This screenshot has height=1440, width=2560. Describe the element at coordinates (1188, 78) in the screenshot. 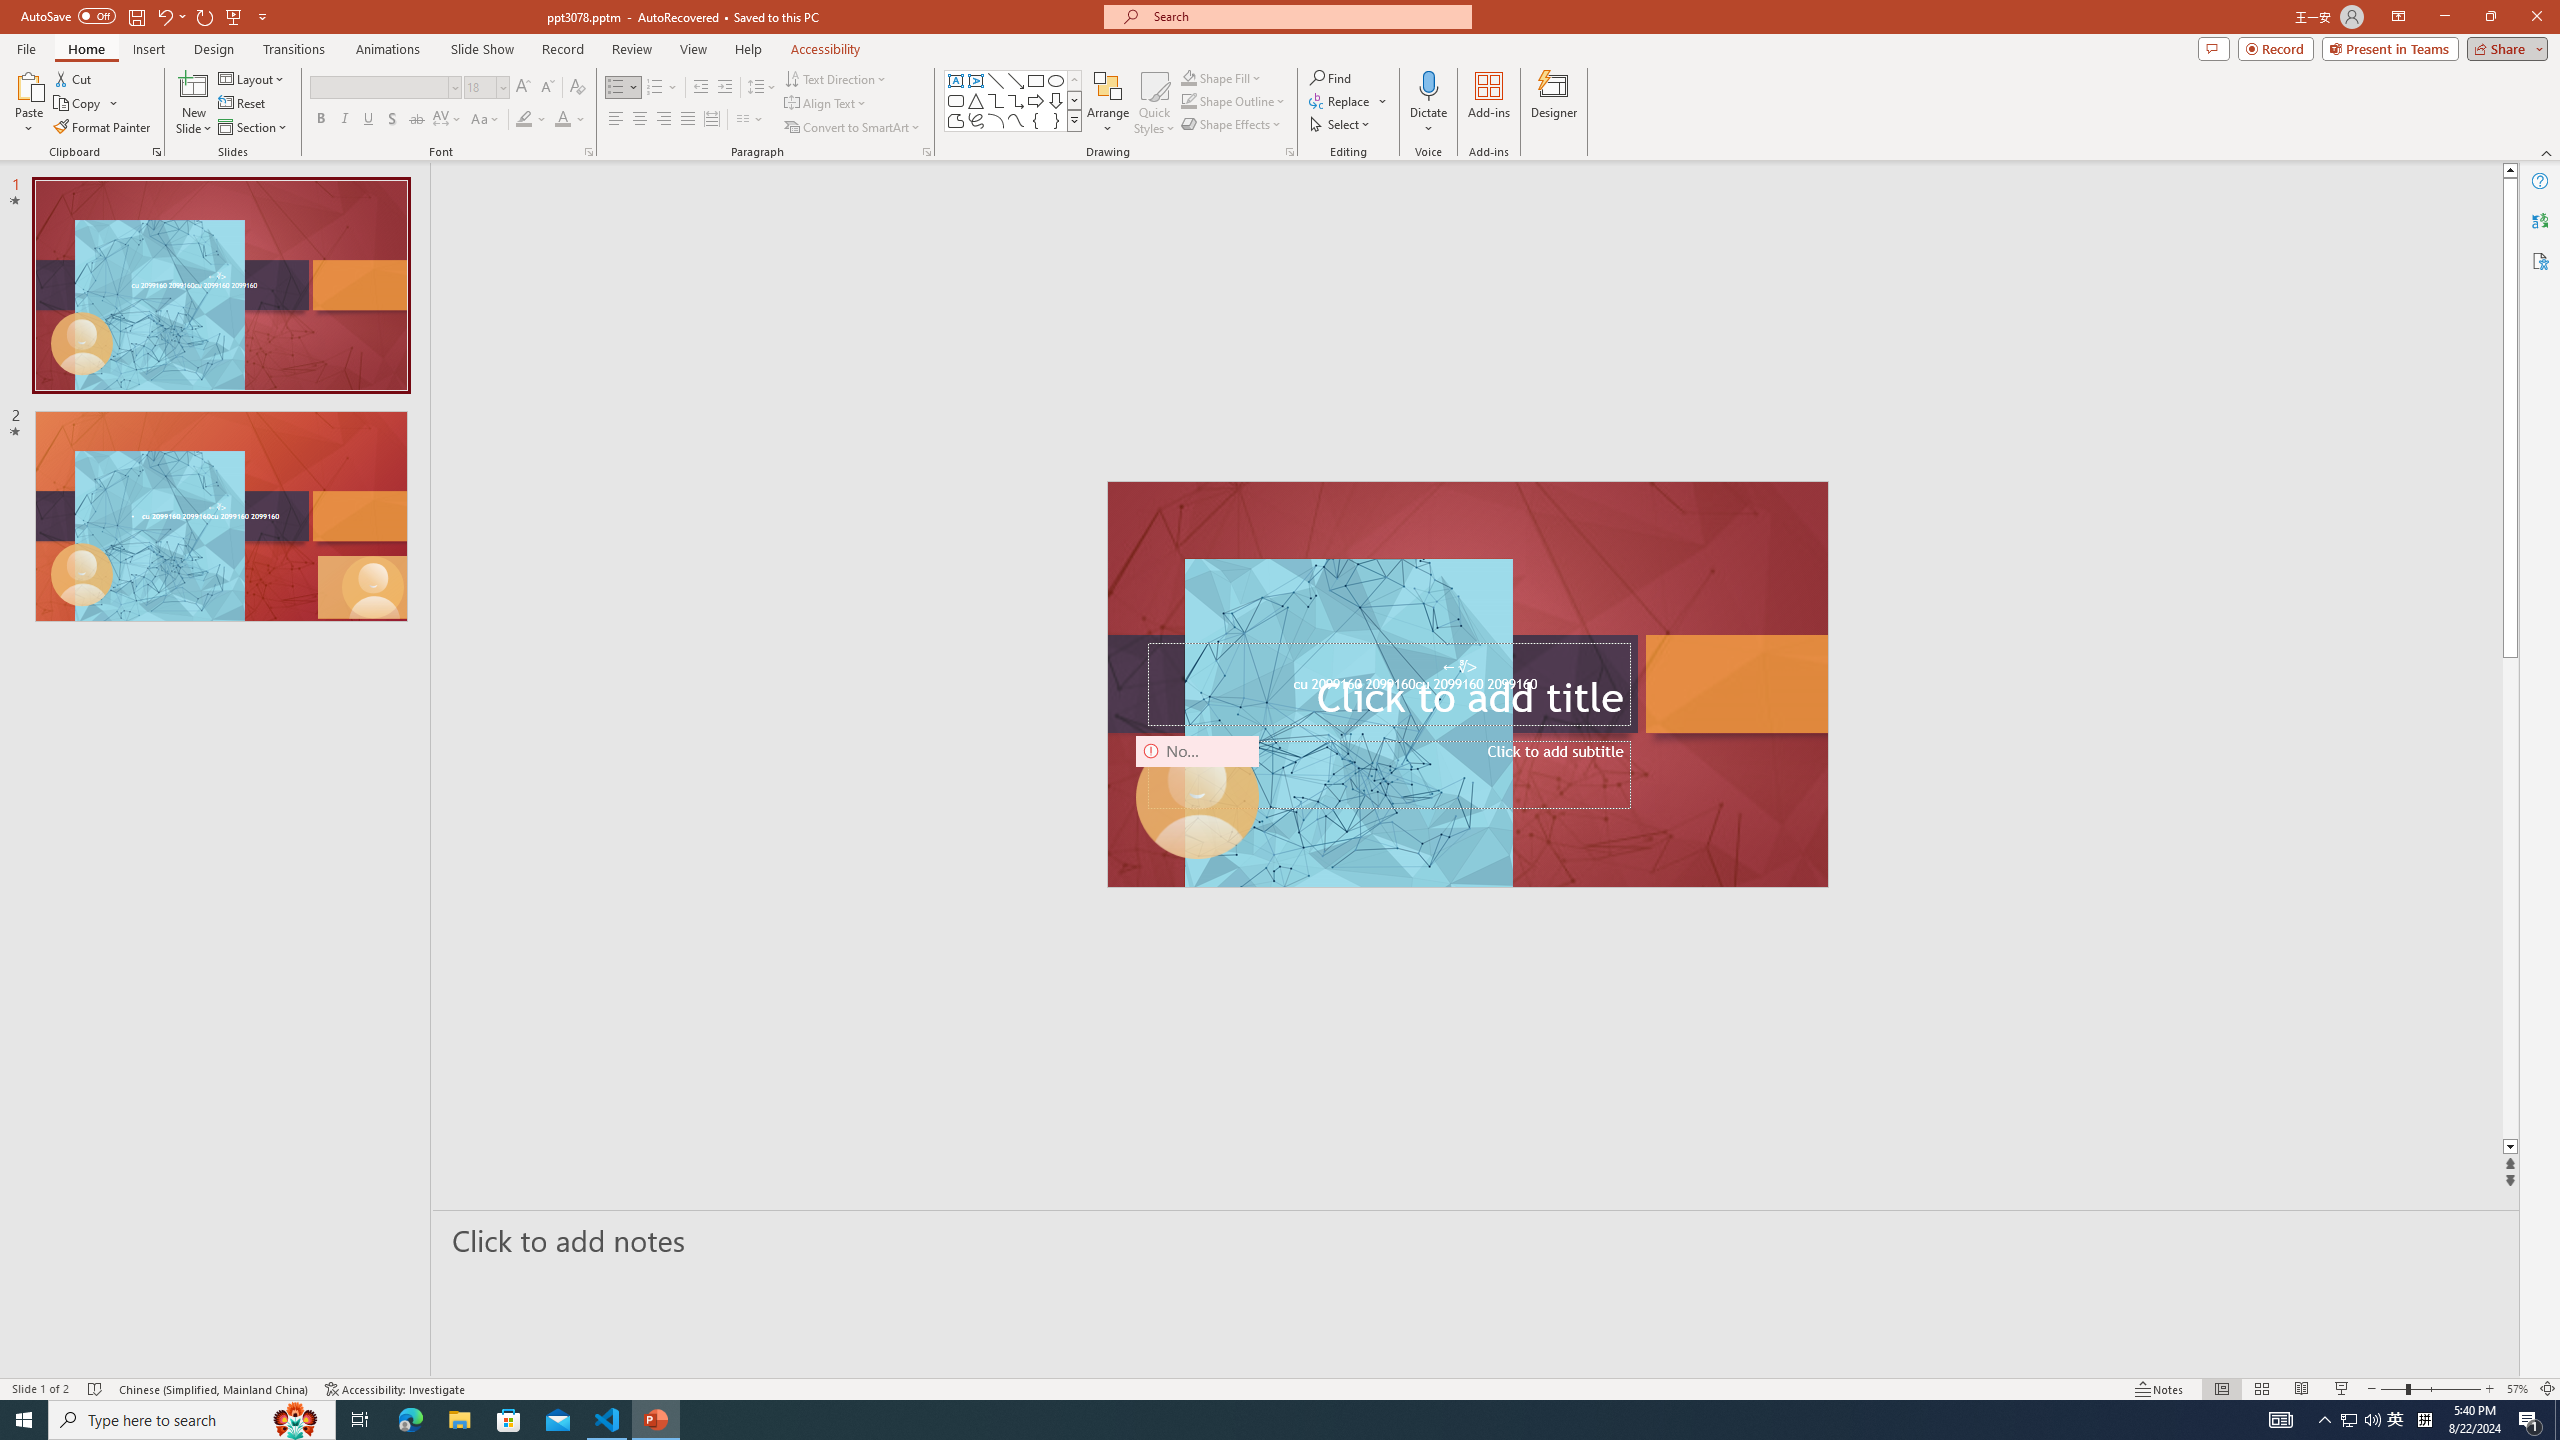

I see `Shape Fill Dark Green, Accent 2` at that location.